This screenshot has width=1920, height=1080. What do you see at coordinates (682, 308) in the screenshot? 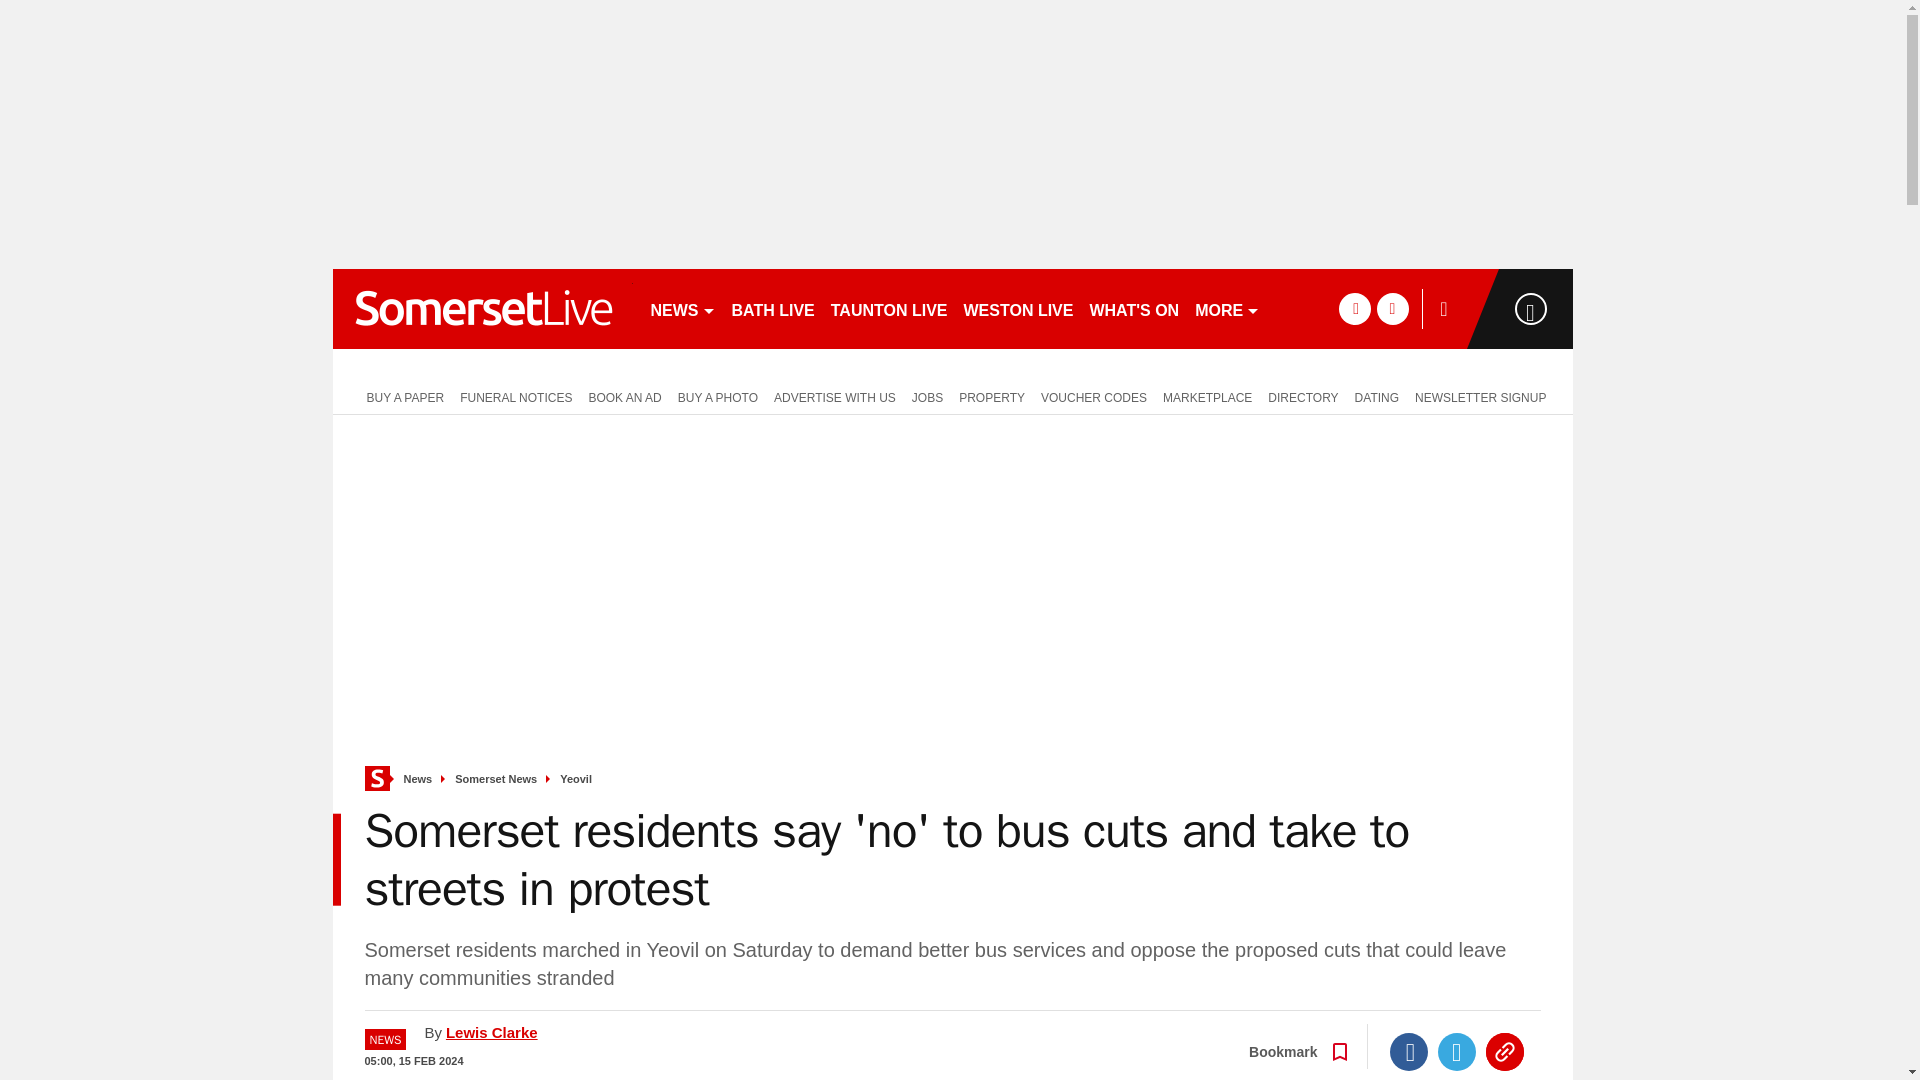
I see `NEWS` at bounding box center [682, 308].